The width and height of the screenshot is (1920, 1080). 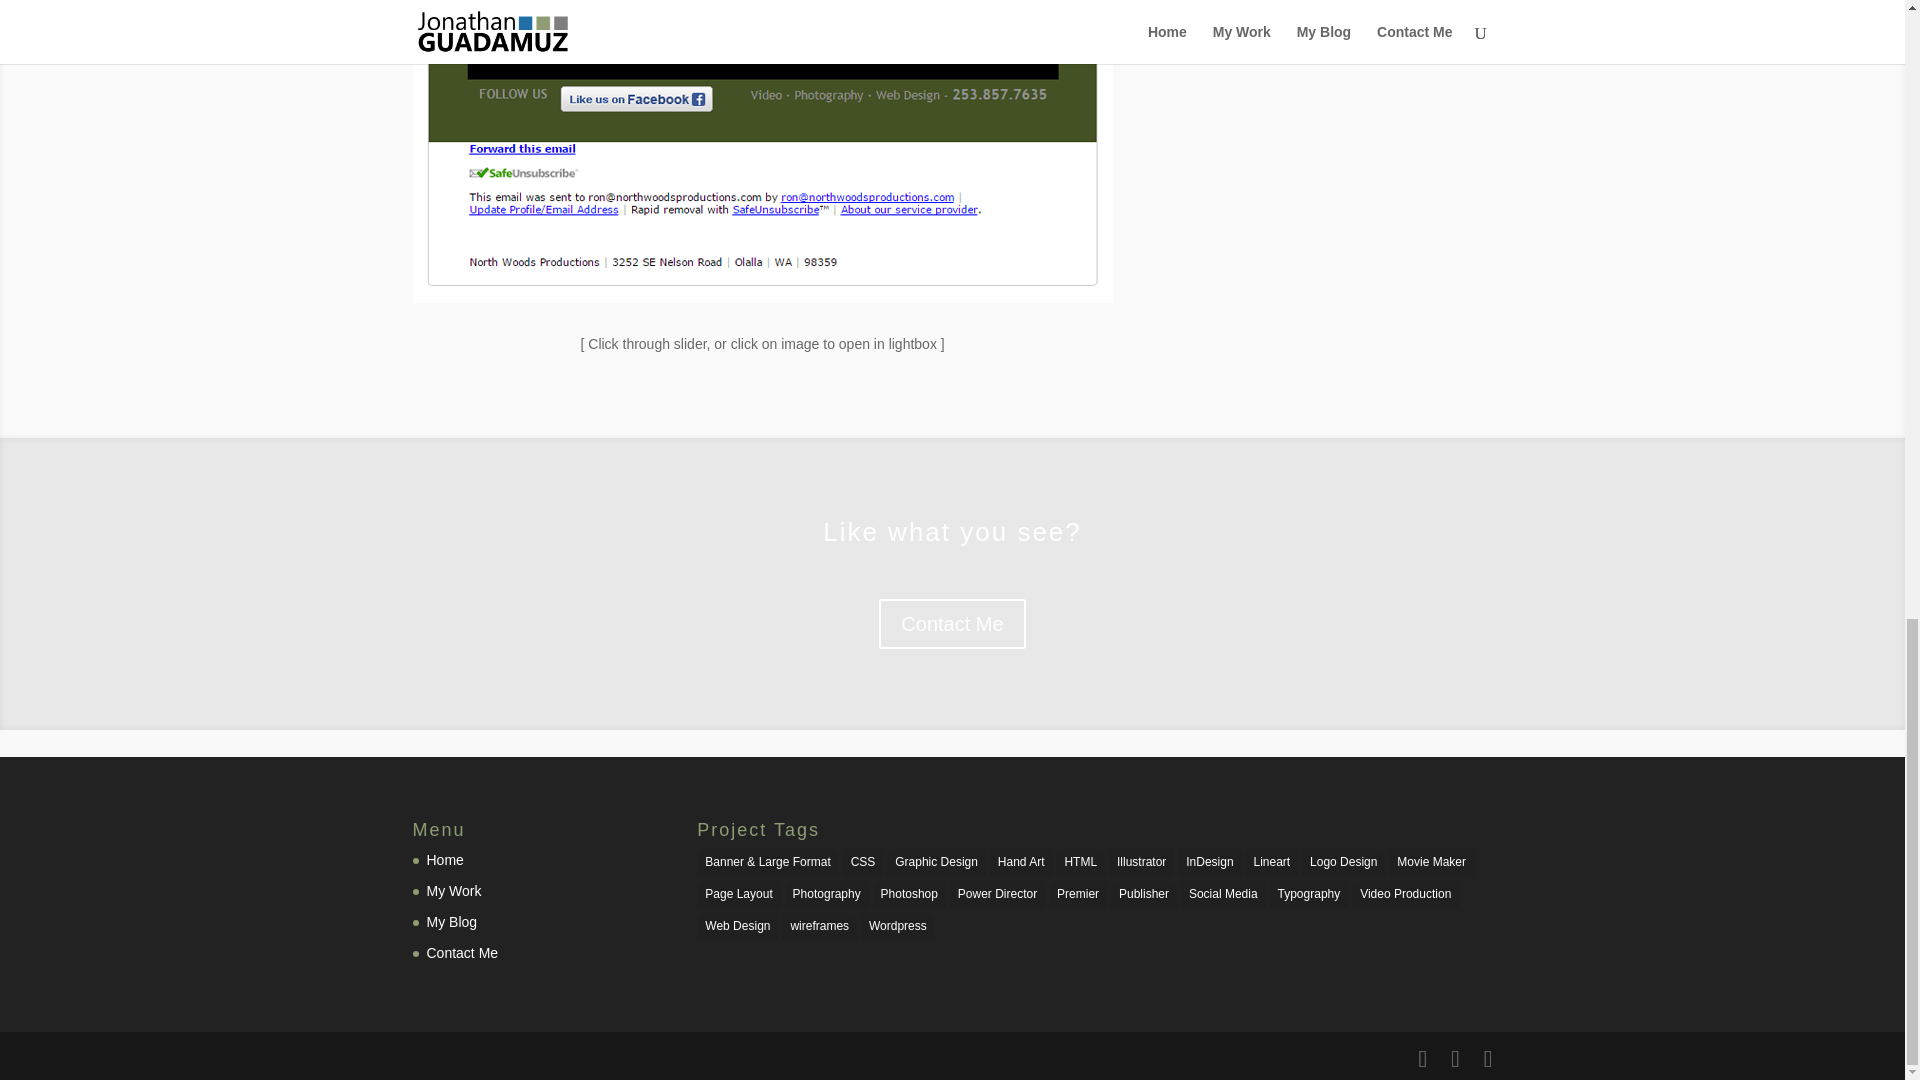 I want to click on Graphic Design, so click(x=936, y=862).